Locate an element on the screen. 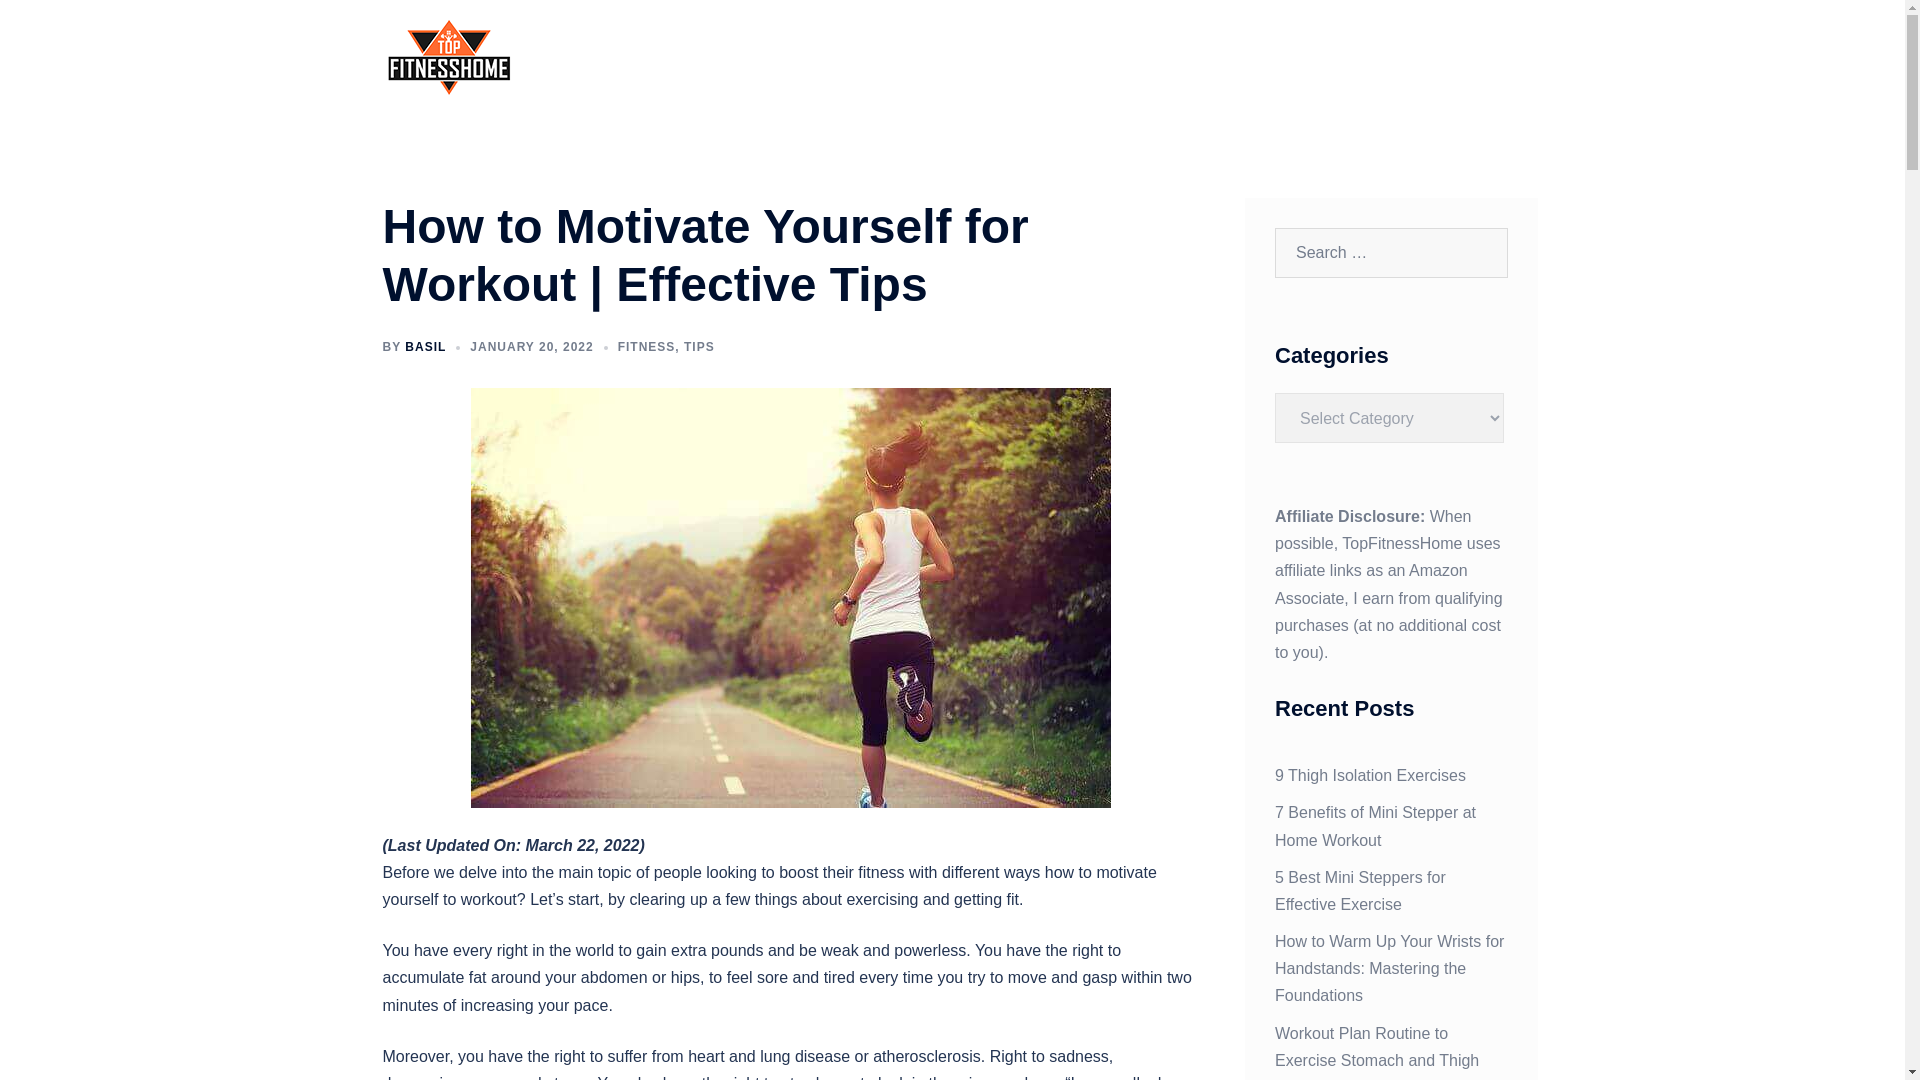 The height and width of the screenshot is (1080, 1920). TIPS is located at coordinates (698, 347).